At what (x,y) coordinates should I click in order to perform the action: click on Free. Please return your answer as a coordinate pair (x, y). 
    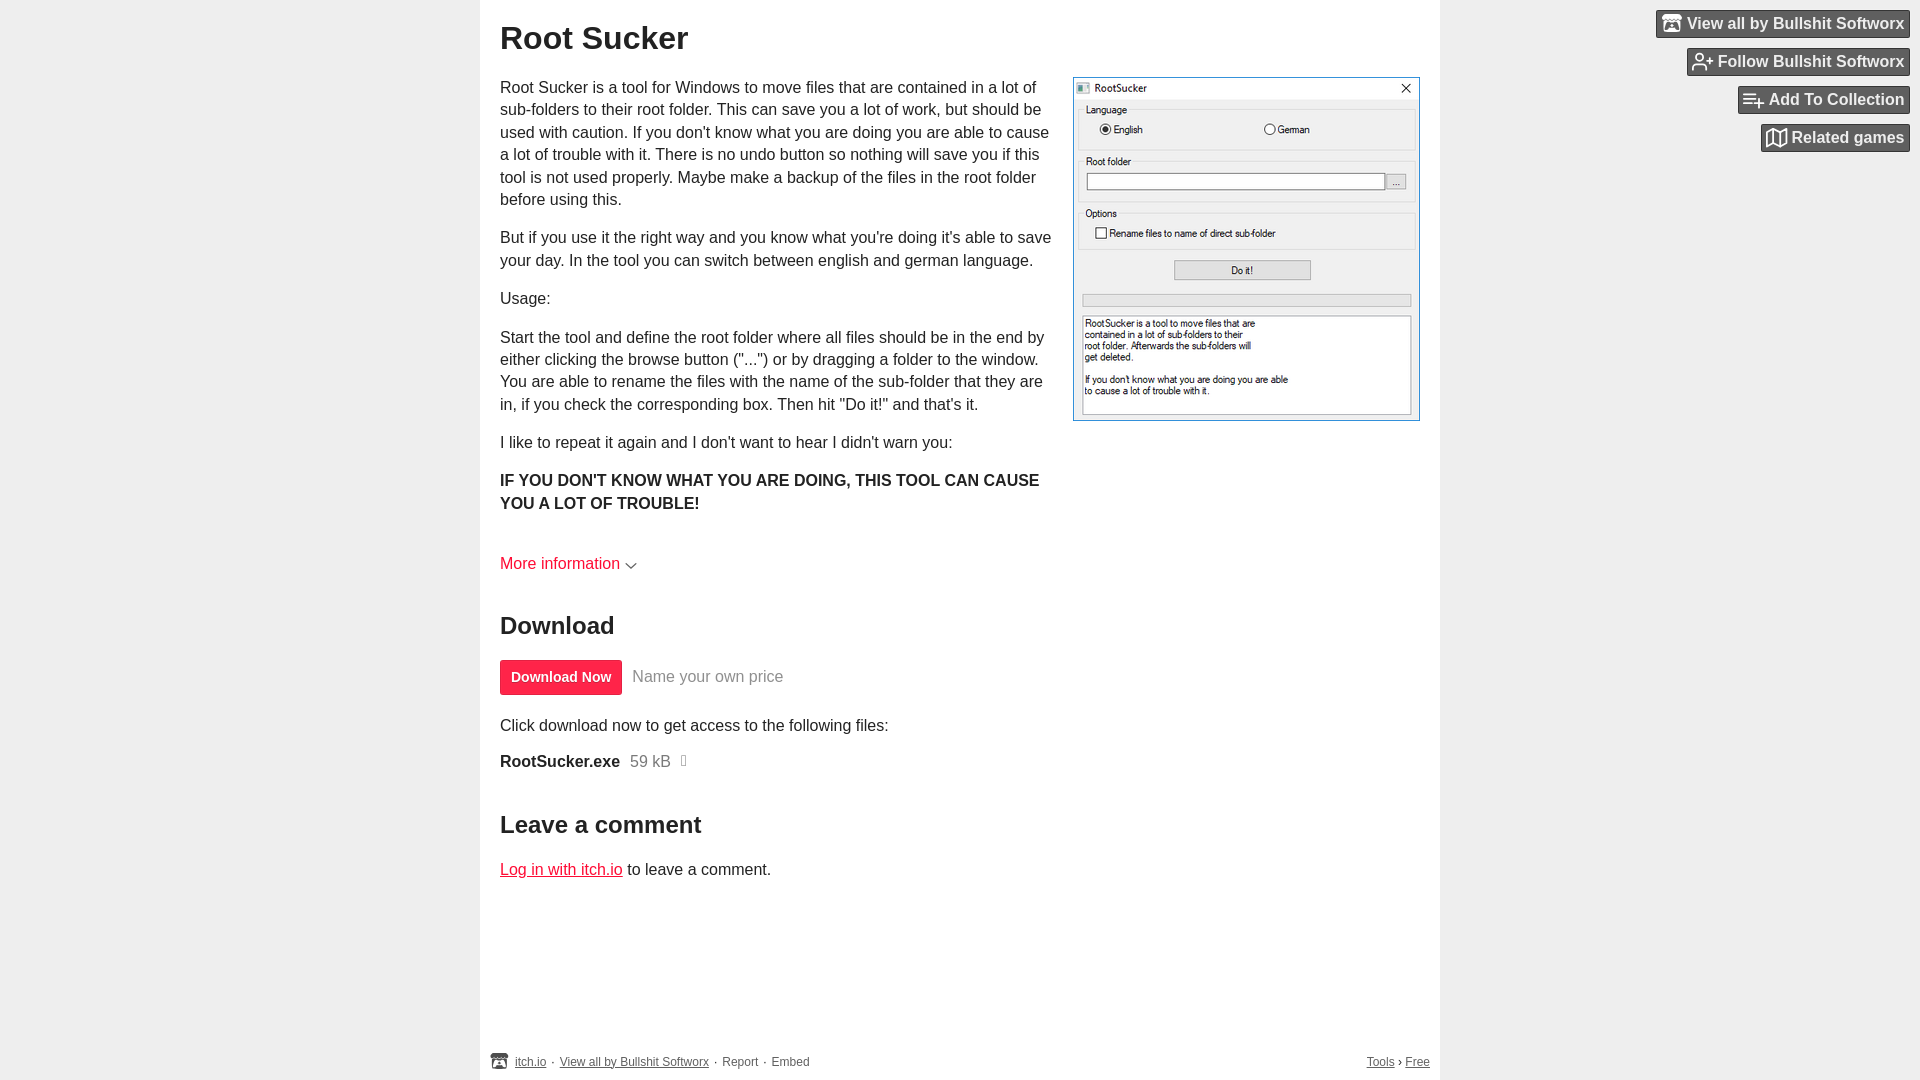
    Looking at the image, I should click on (1418, 1061).